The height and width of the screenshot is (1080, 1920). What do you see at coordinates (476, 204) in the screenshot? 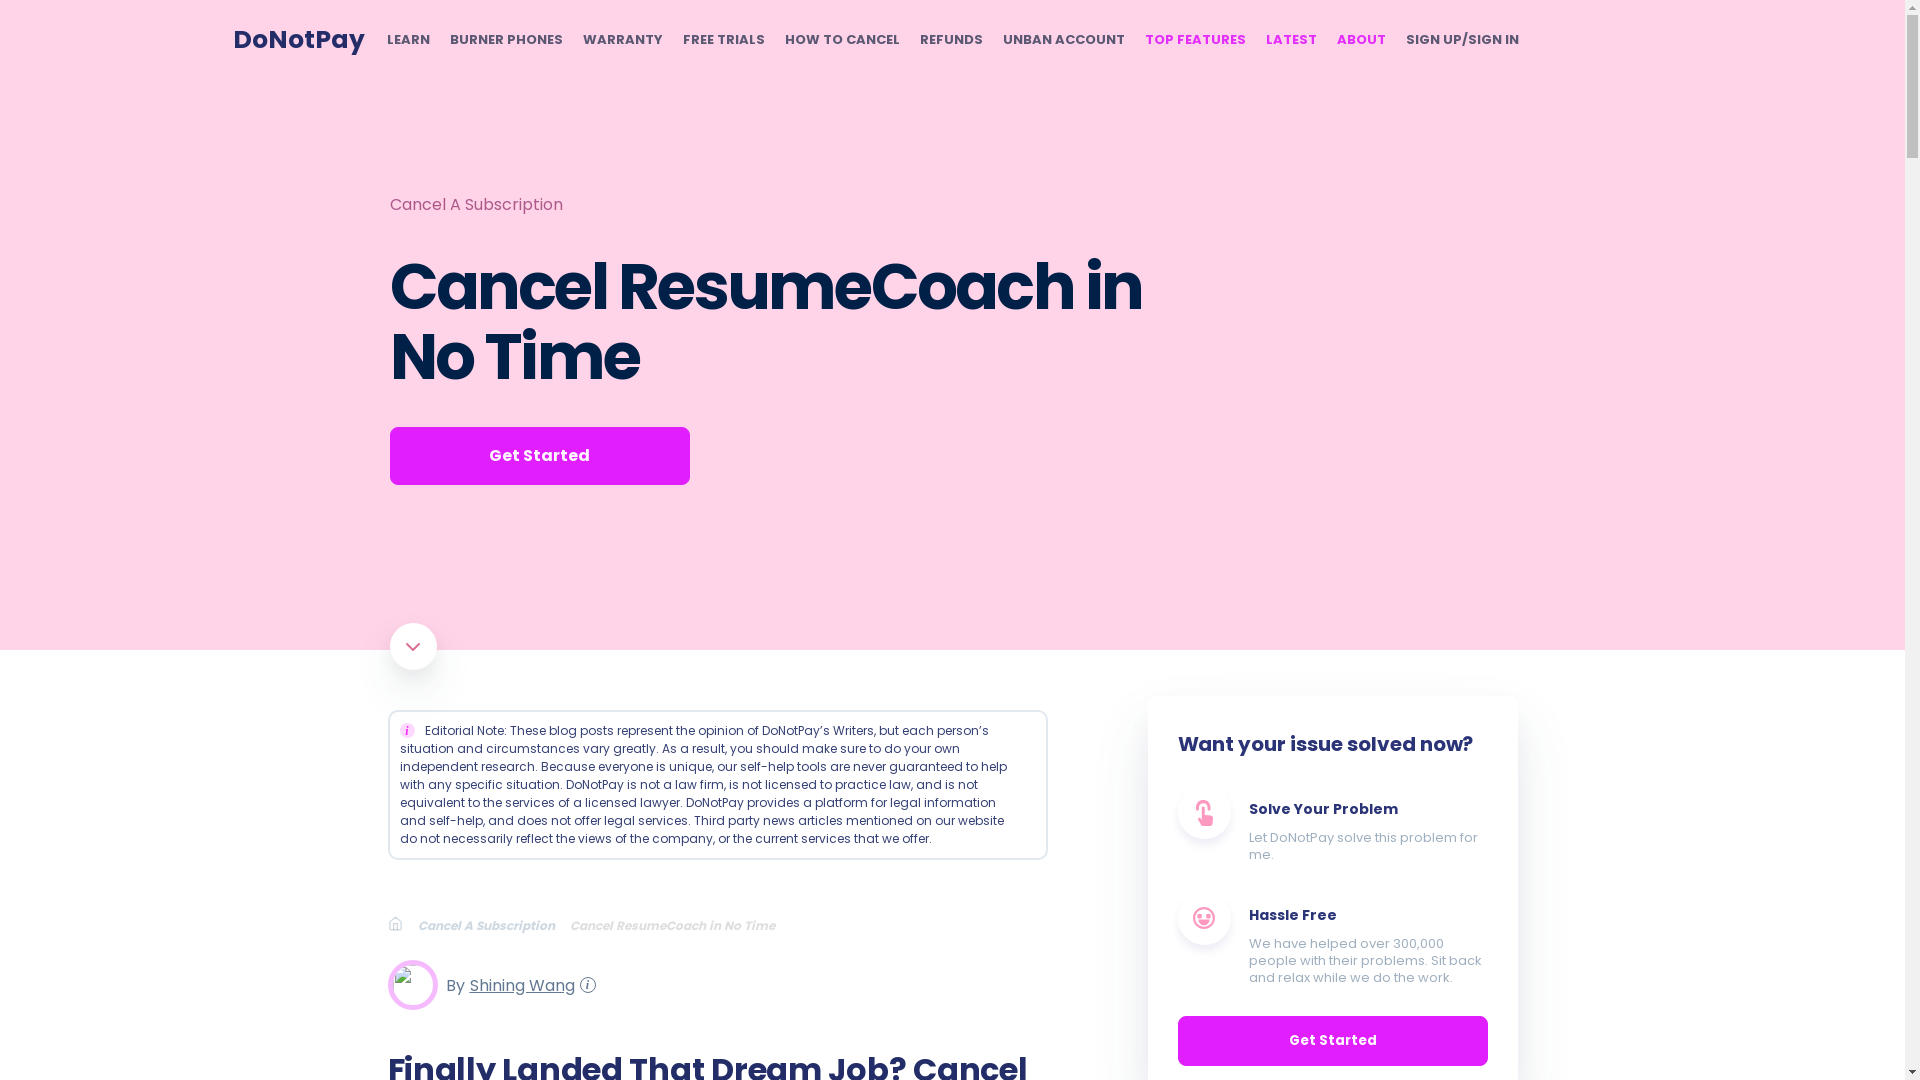
I see `Cancel A Subscription` at bounding box center [476, 204].